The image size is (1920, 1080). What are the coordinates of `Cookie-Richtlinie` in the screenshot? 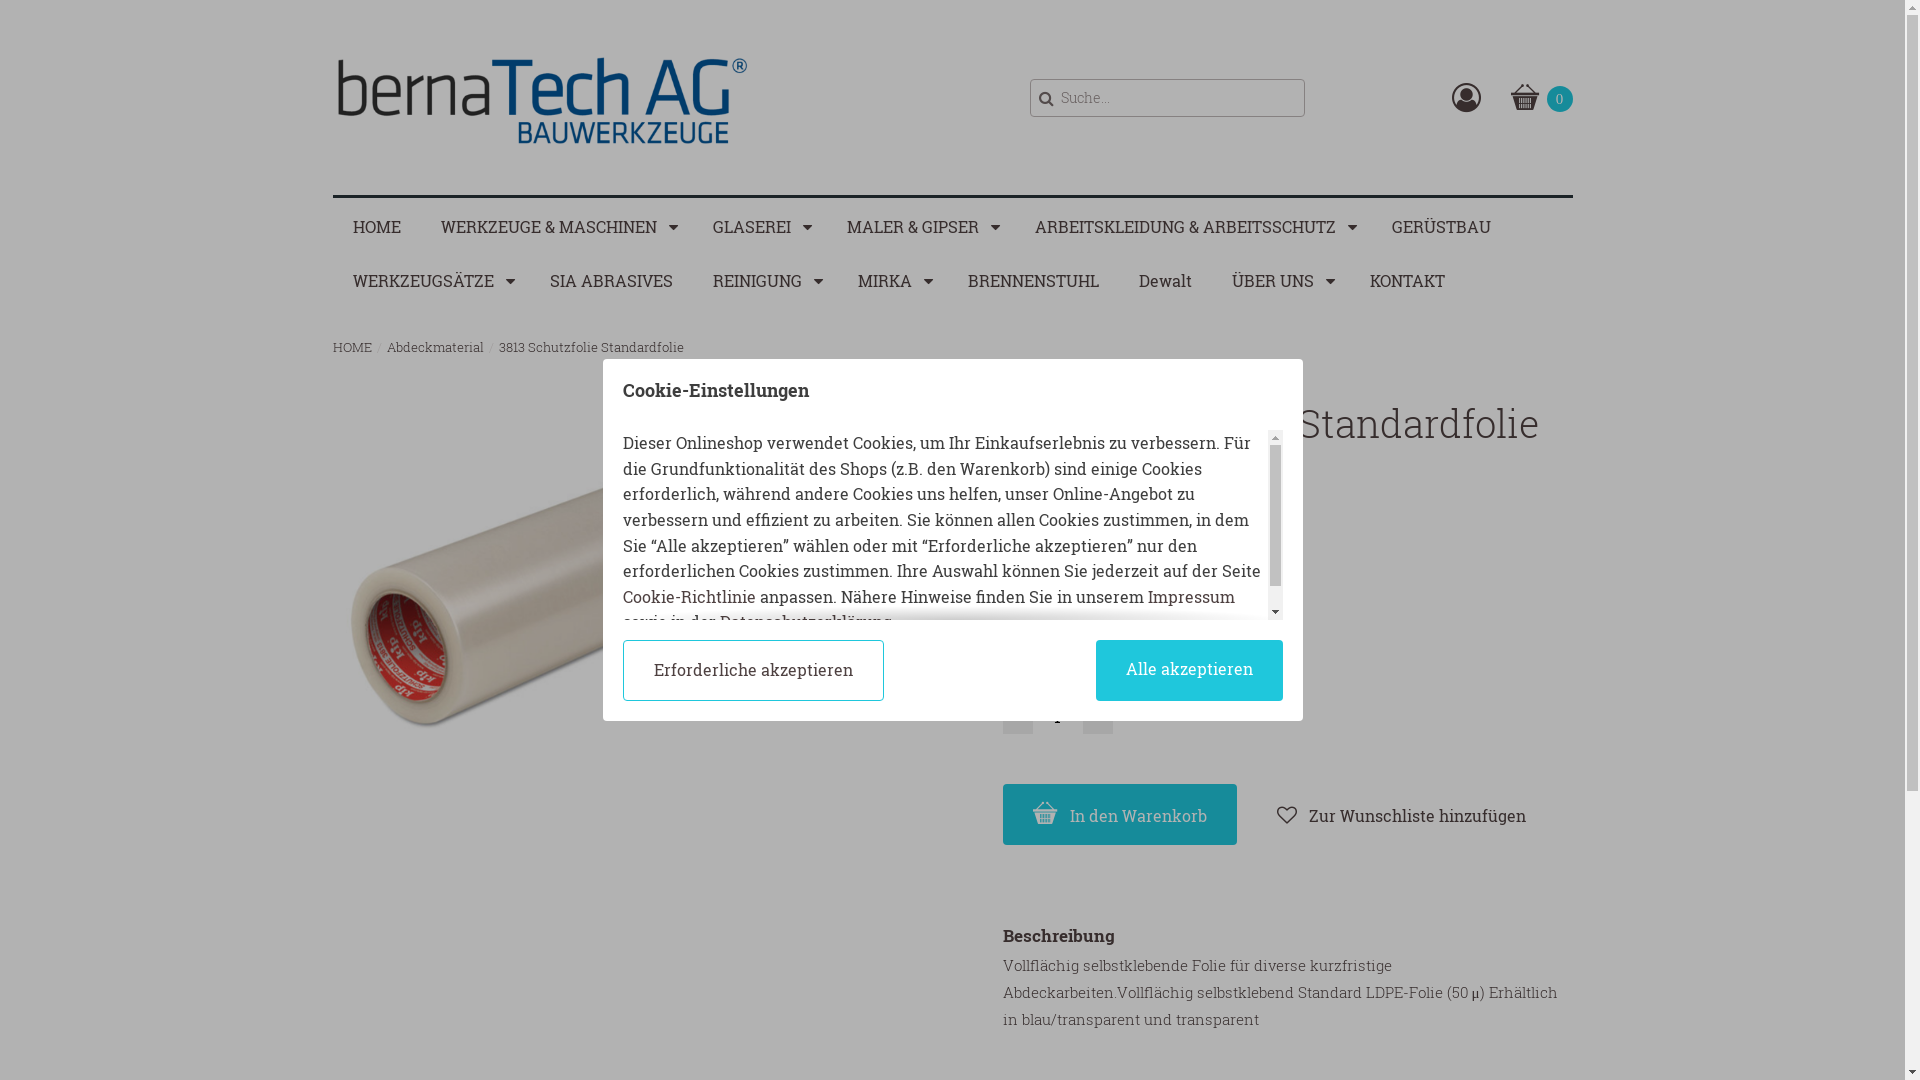 It's located at (688, 596).